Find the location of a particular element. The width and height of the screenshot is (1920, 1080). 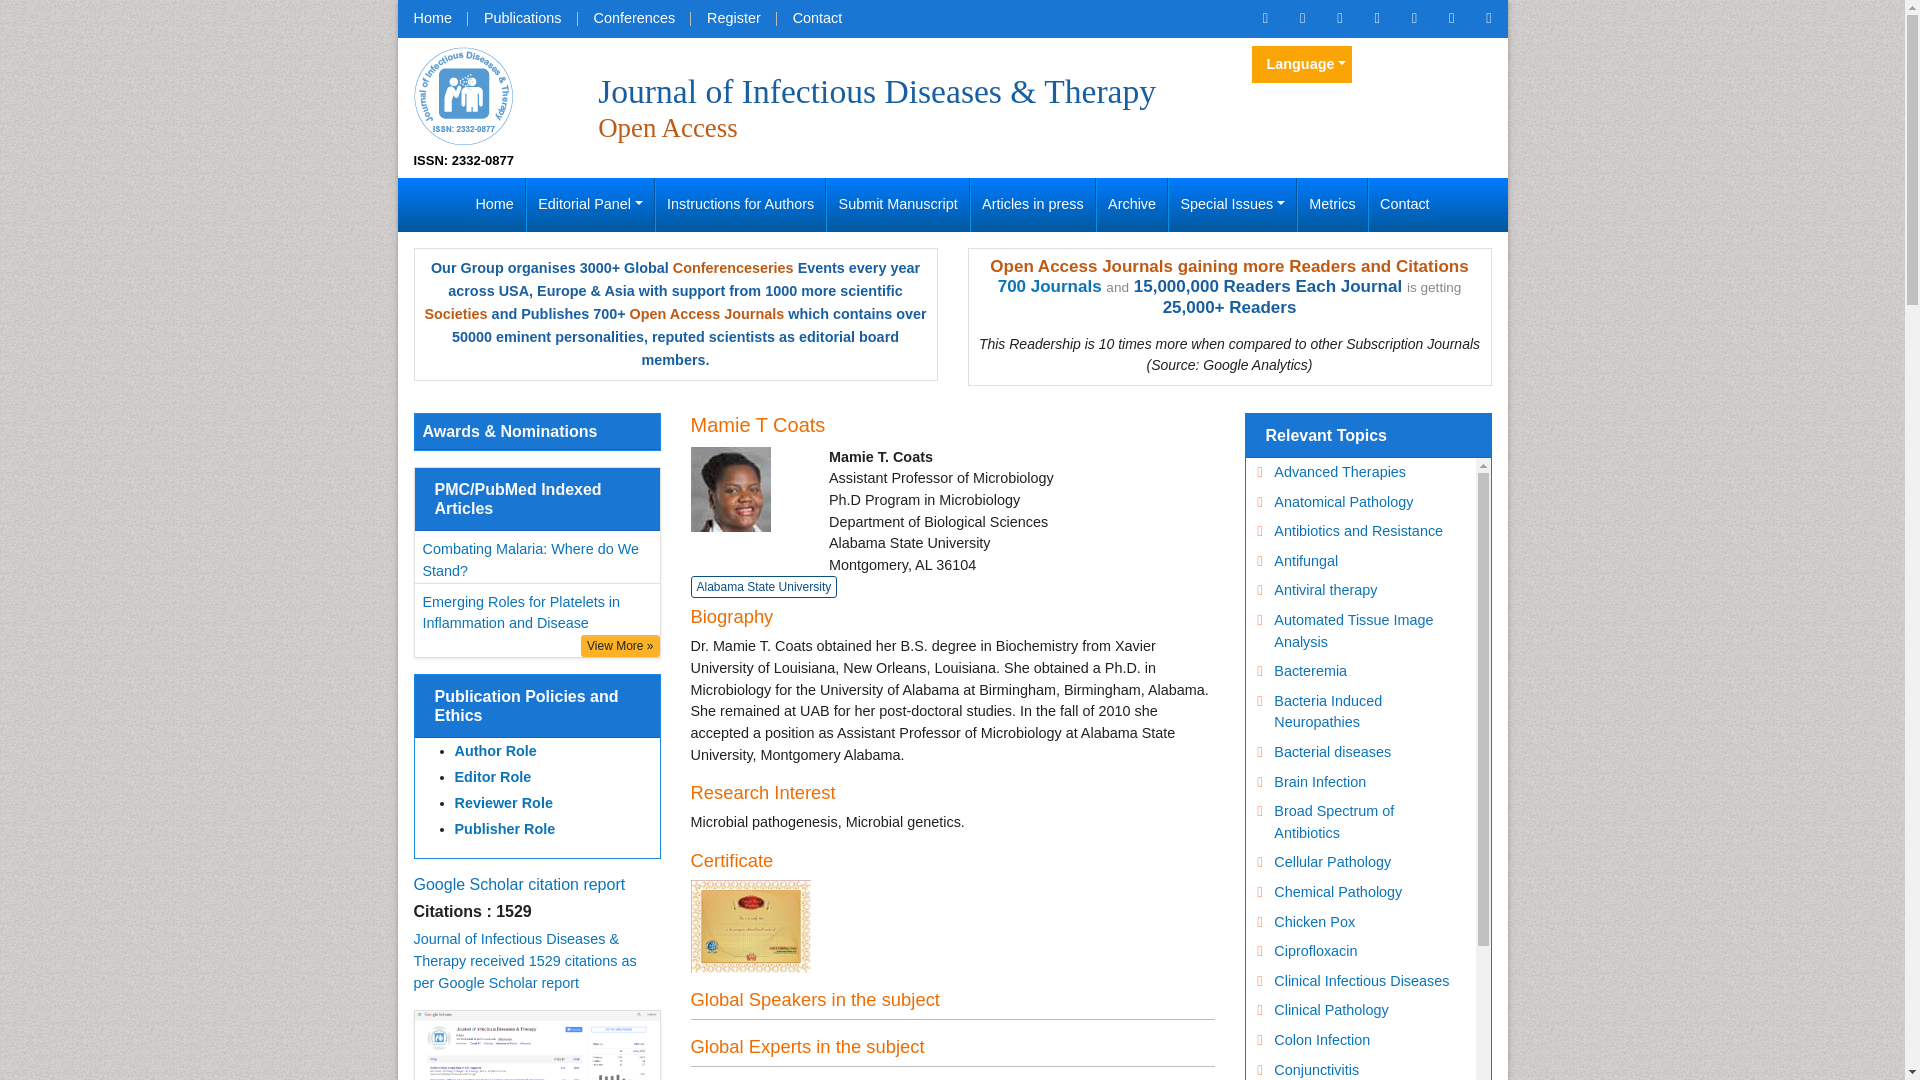

Metrics is located at coordinates (1332, 205).